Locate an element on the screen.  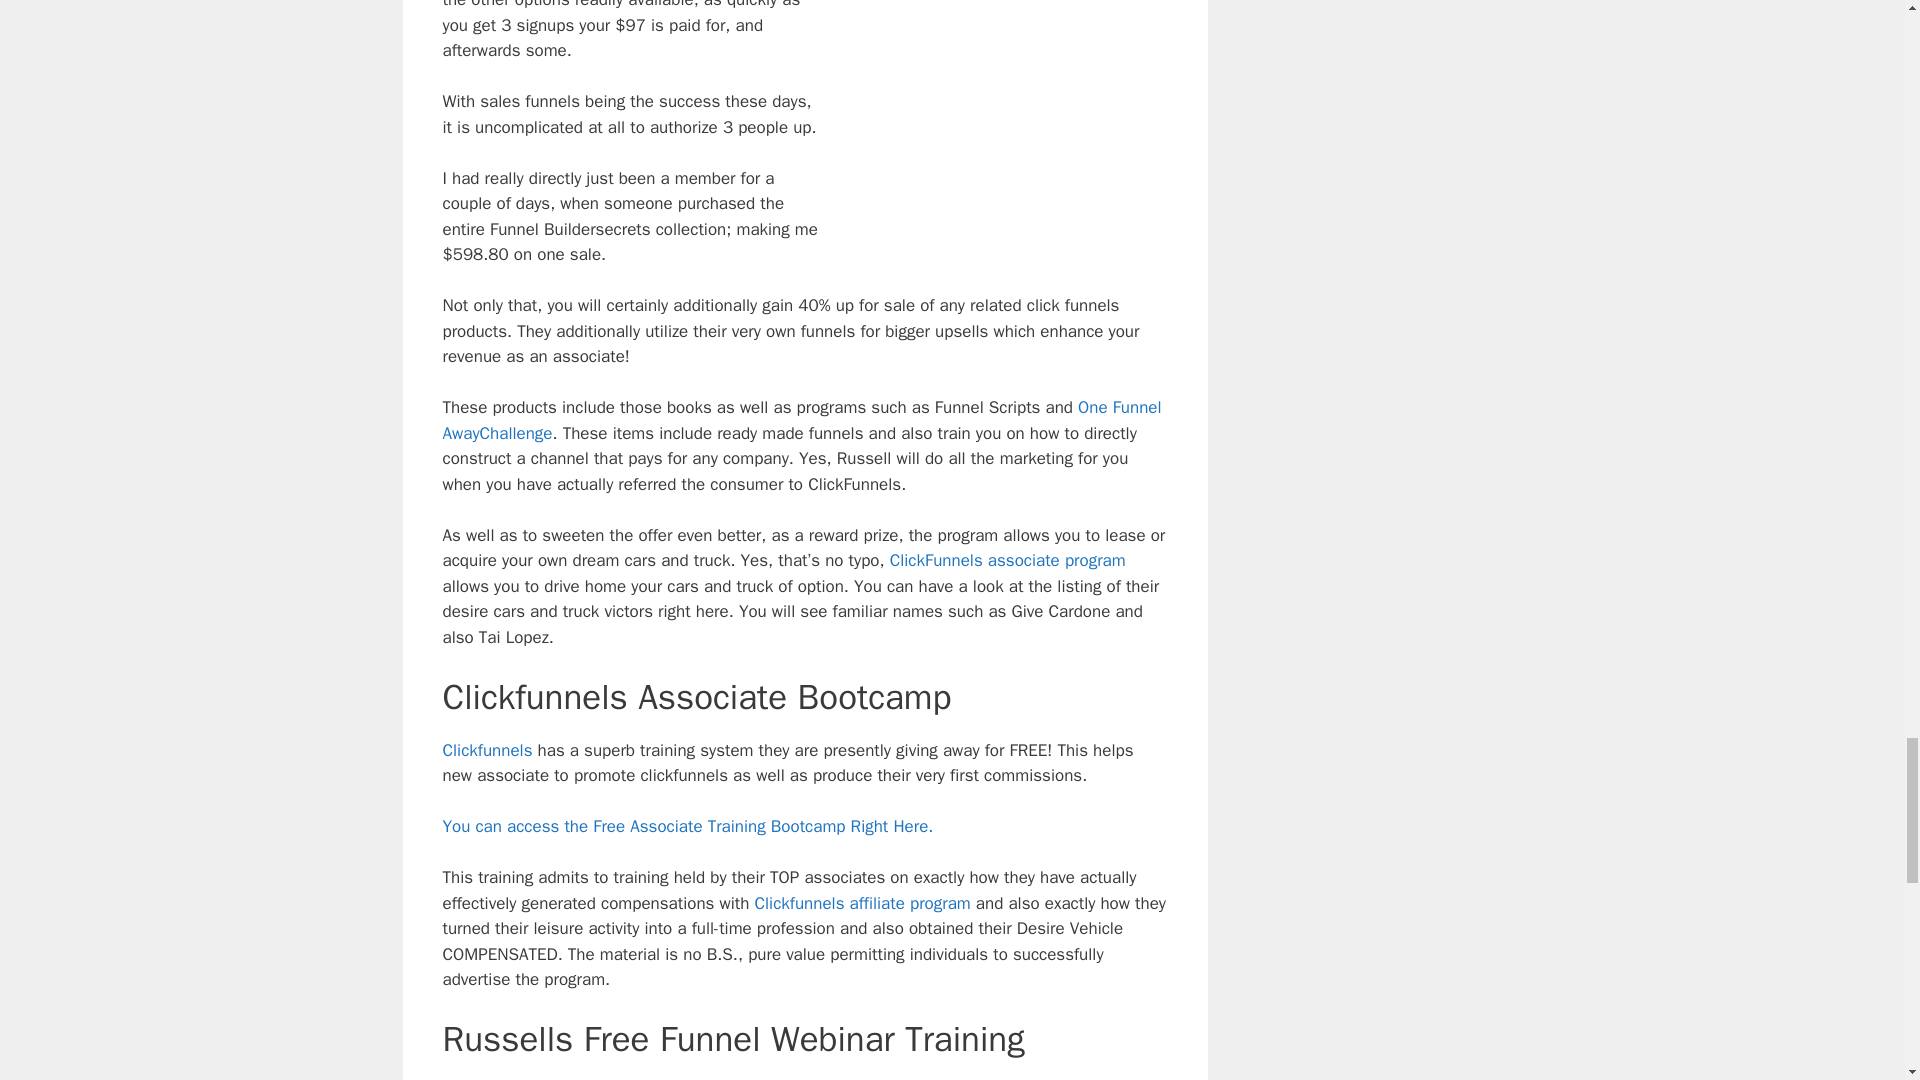
ClickFunnels associate program is located at coordinates (1008, 560).